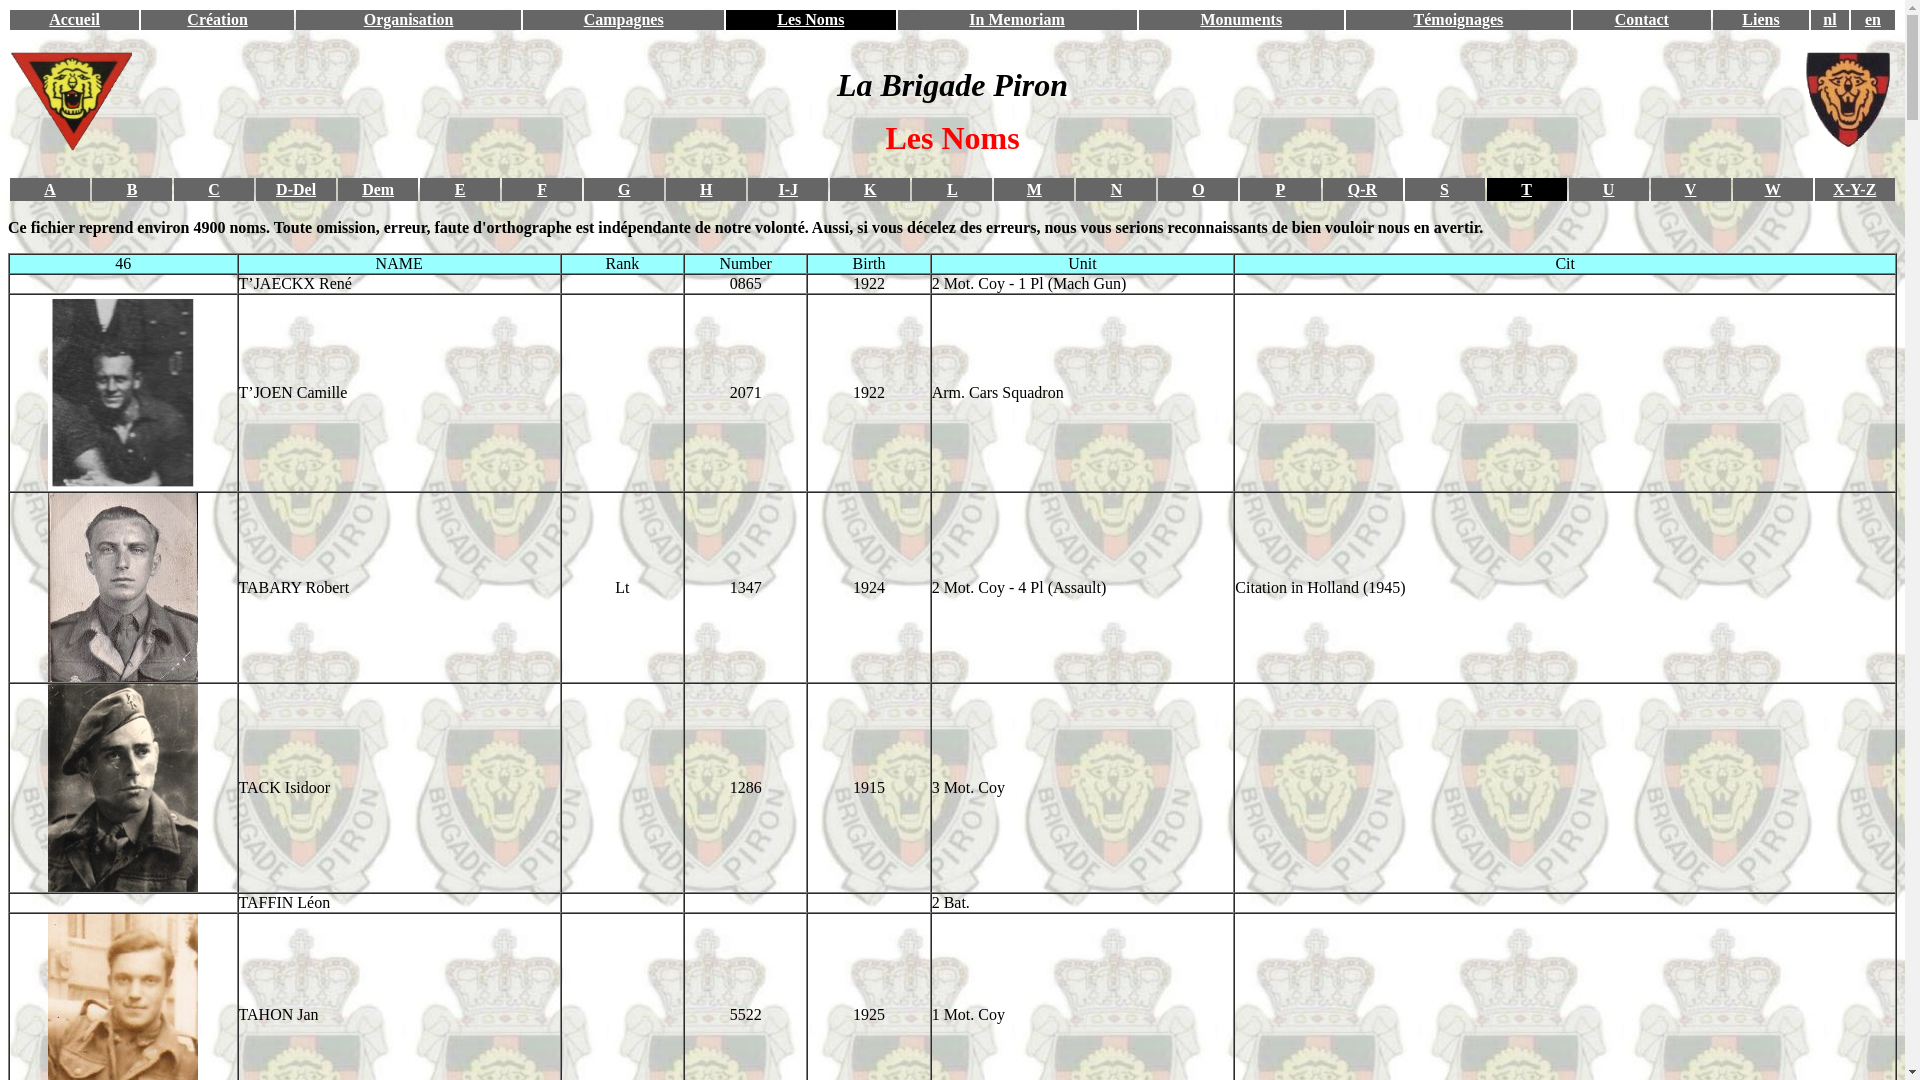 The height and width of the screenshot is (1080, 1920). What do you see at coordinates (1117, 188) in the screenshot?
I see `N` at bounding box center [1117, 188].